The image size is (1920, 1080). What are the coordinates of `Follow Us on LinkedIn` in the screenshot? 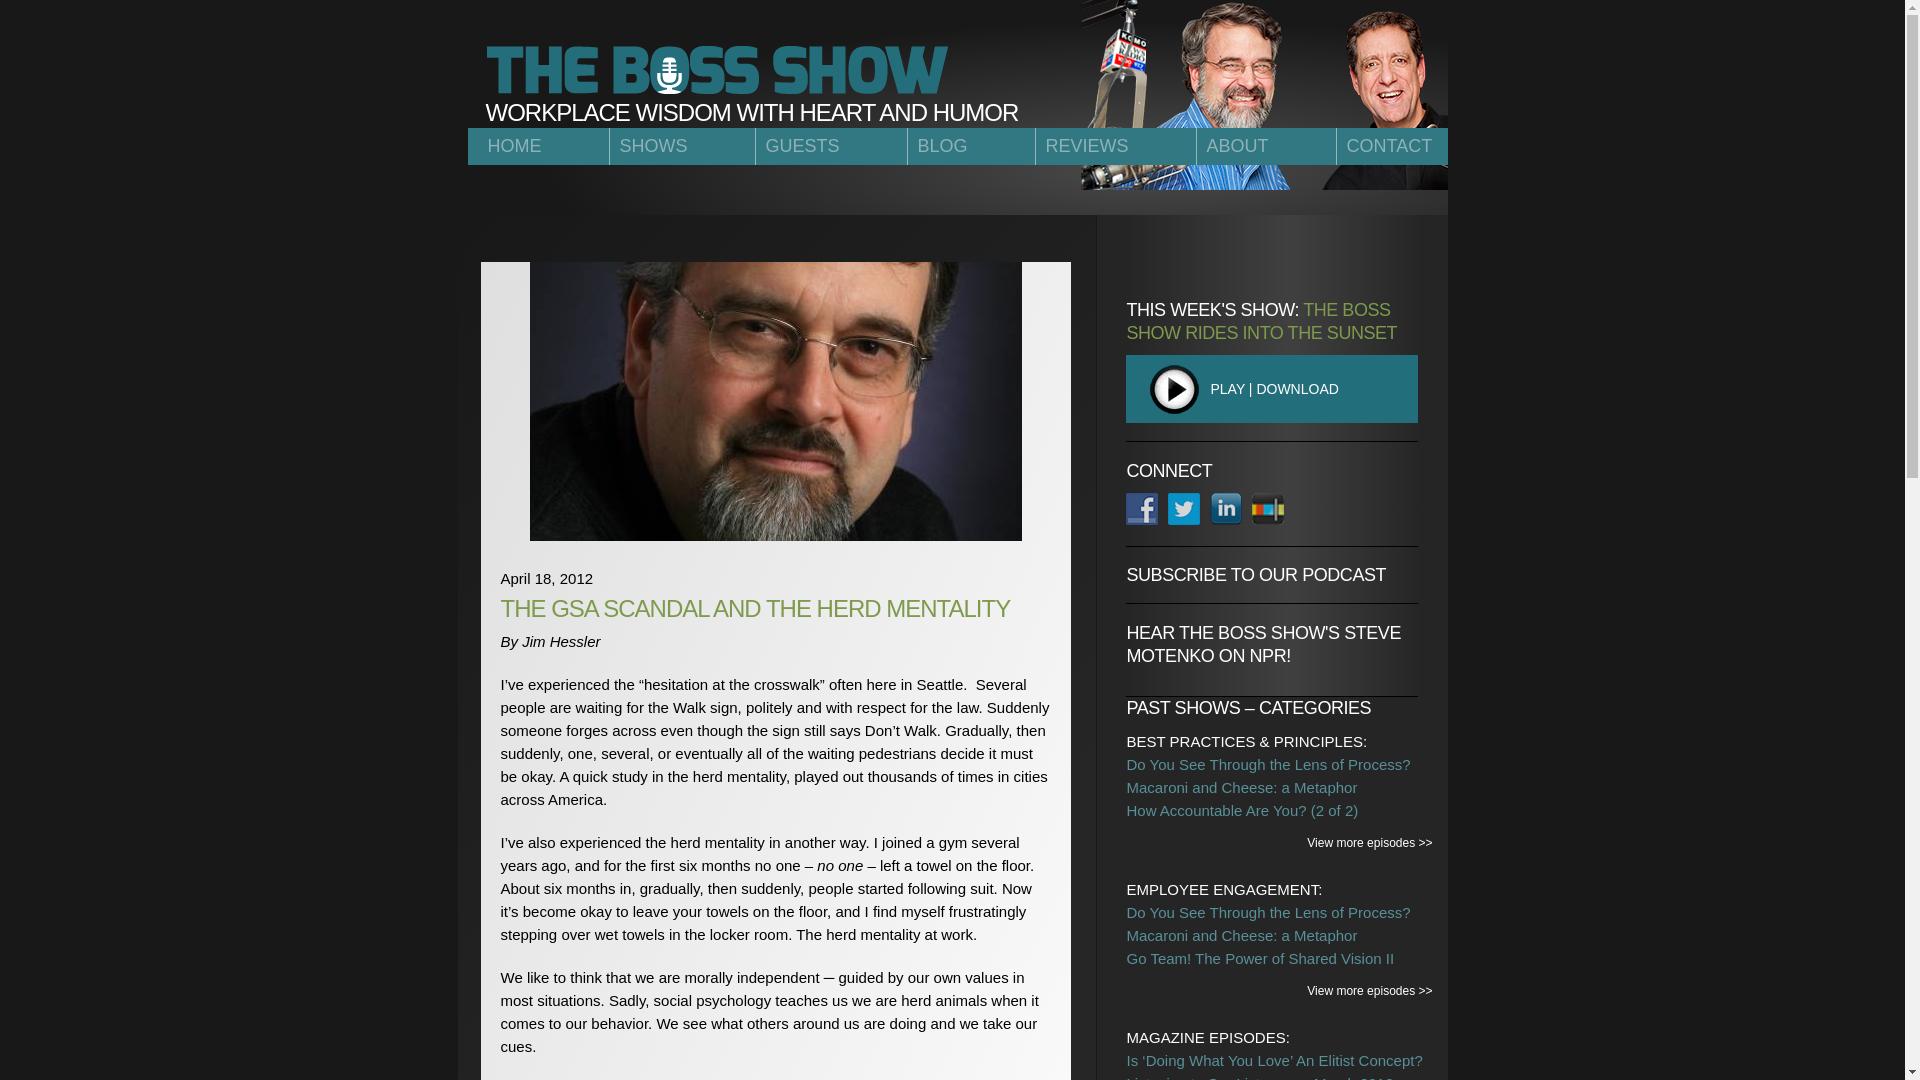 It's located at (1226, 508).